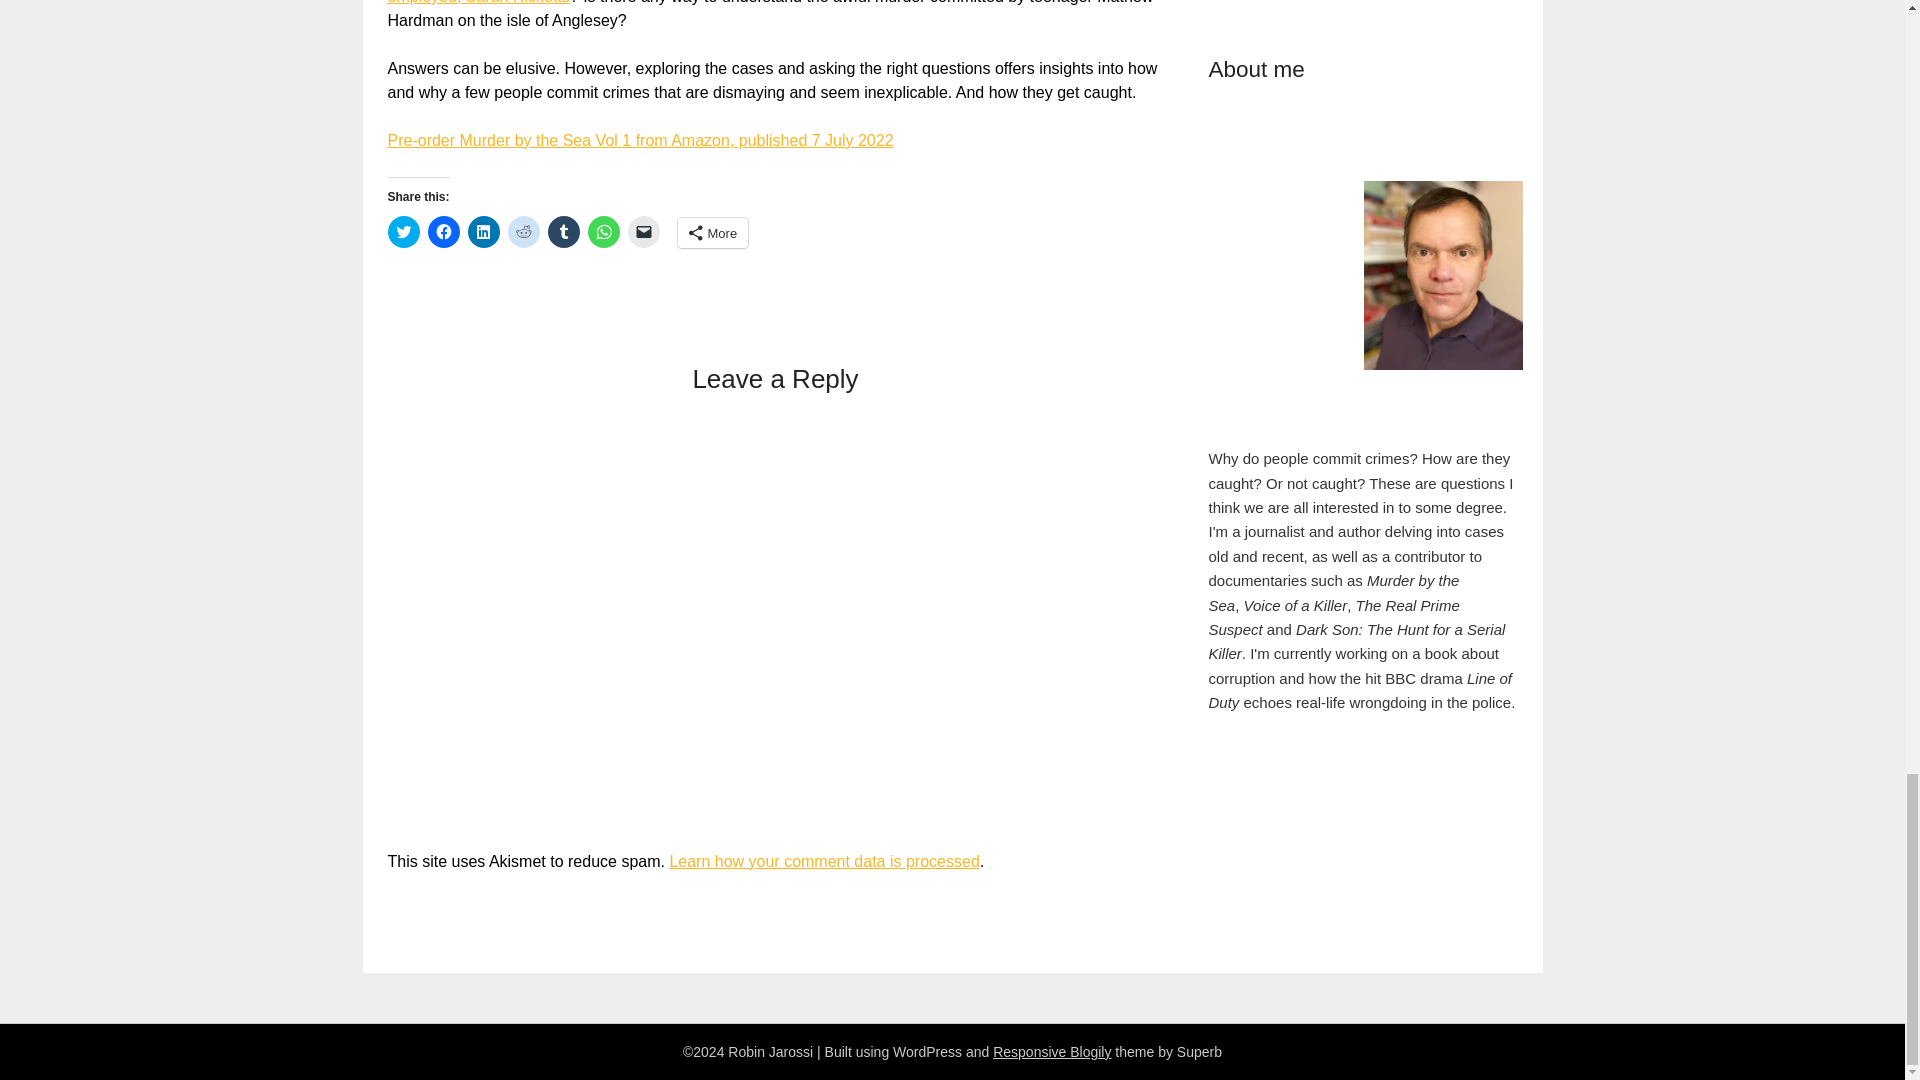 The image size is (1920, 1080). I want to click on More, so click(712, 233).